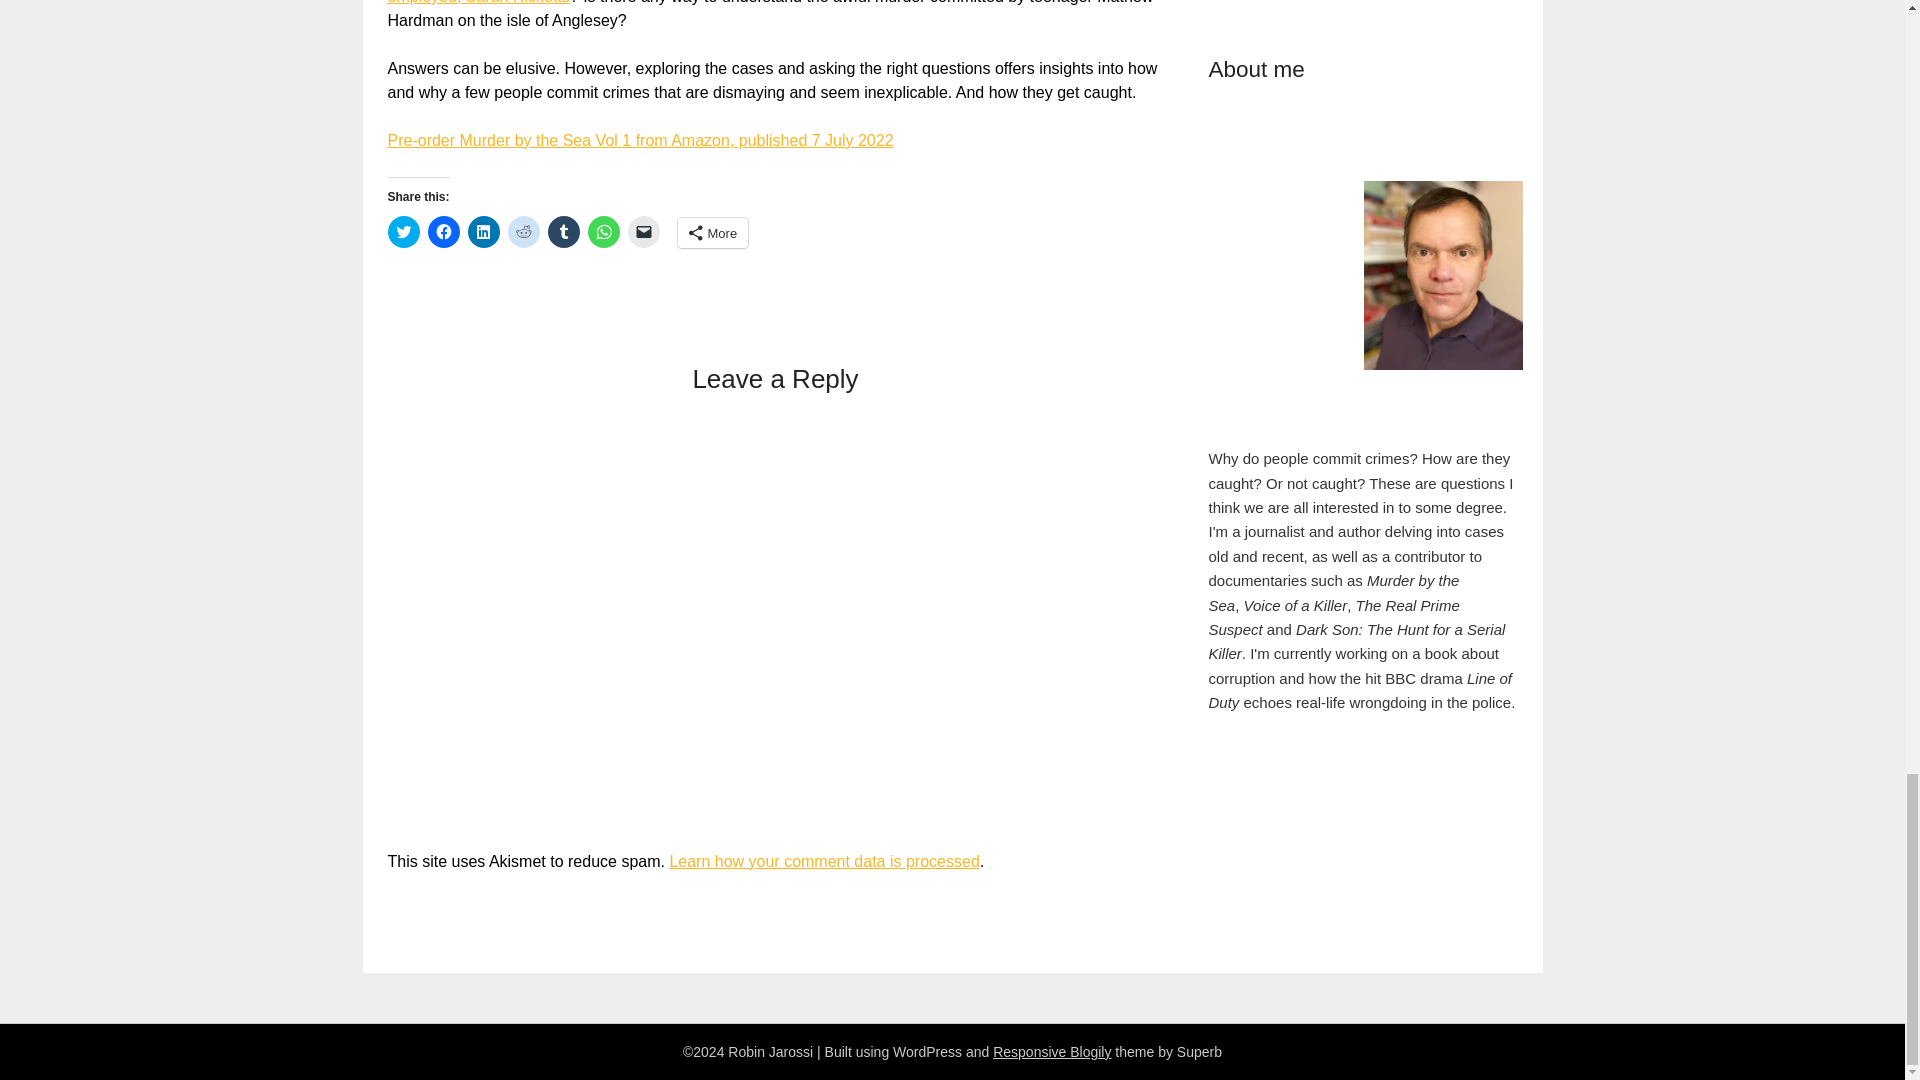 The image size is (1920, 1080). I want to click on More, so click(712, 233).